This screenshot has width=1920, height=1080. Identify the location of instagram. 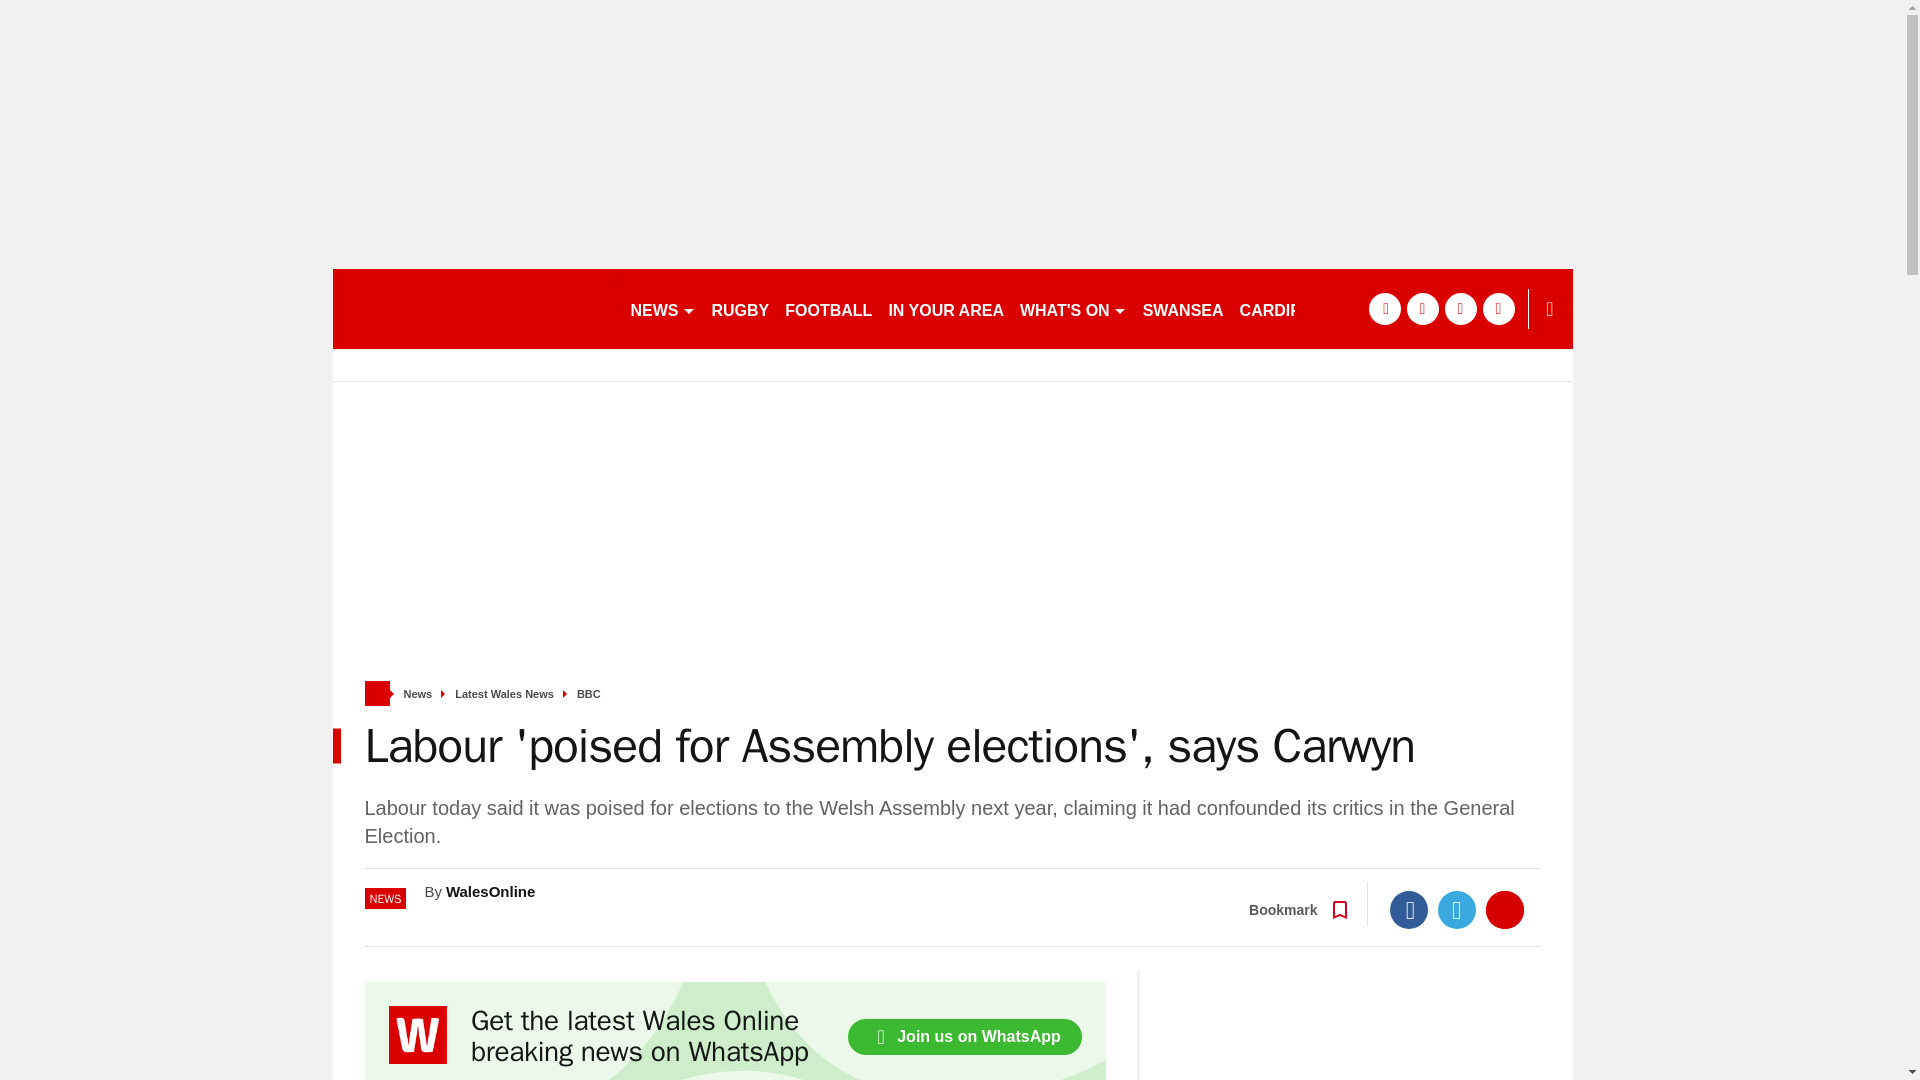
(1498, 308).